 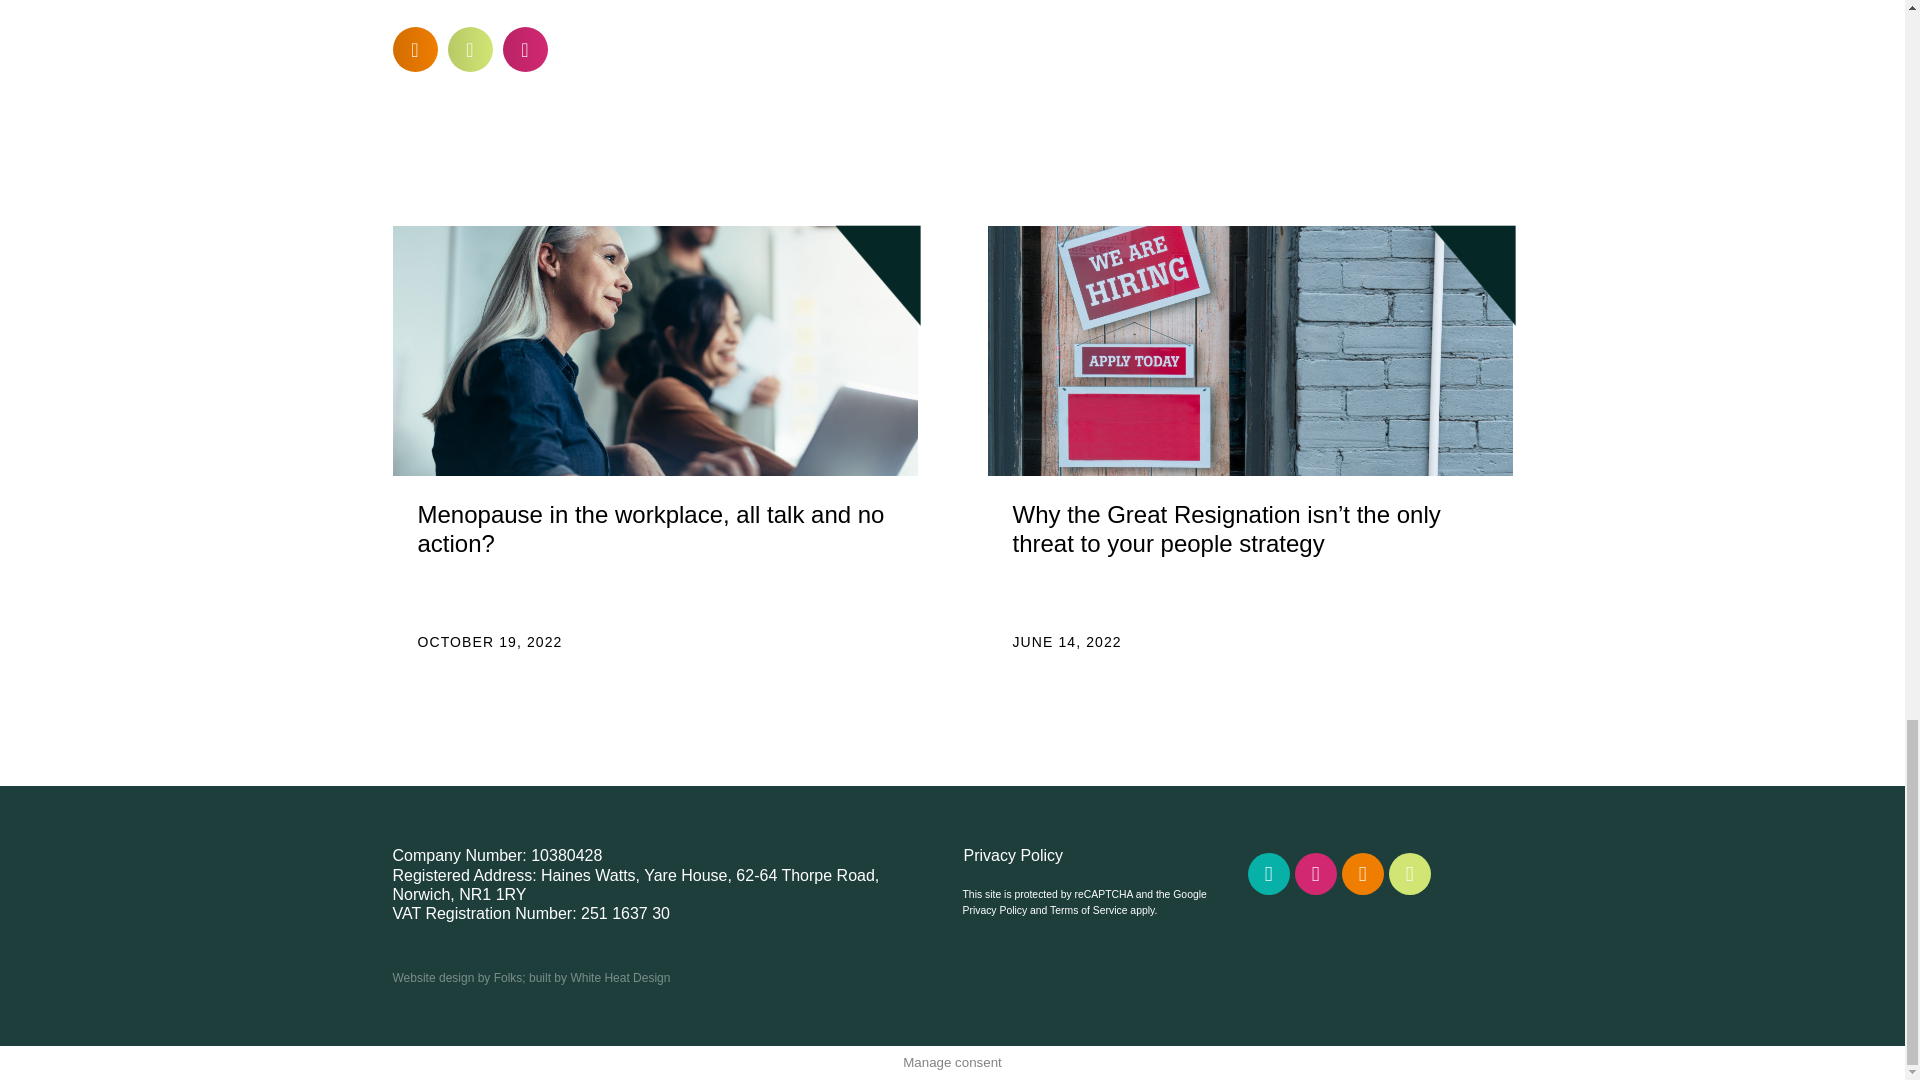 I want to click on Privacy Policy, so click(x=994, y=910).